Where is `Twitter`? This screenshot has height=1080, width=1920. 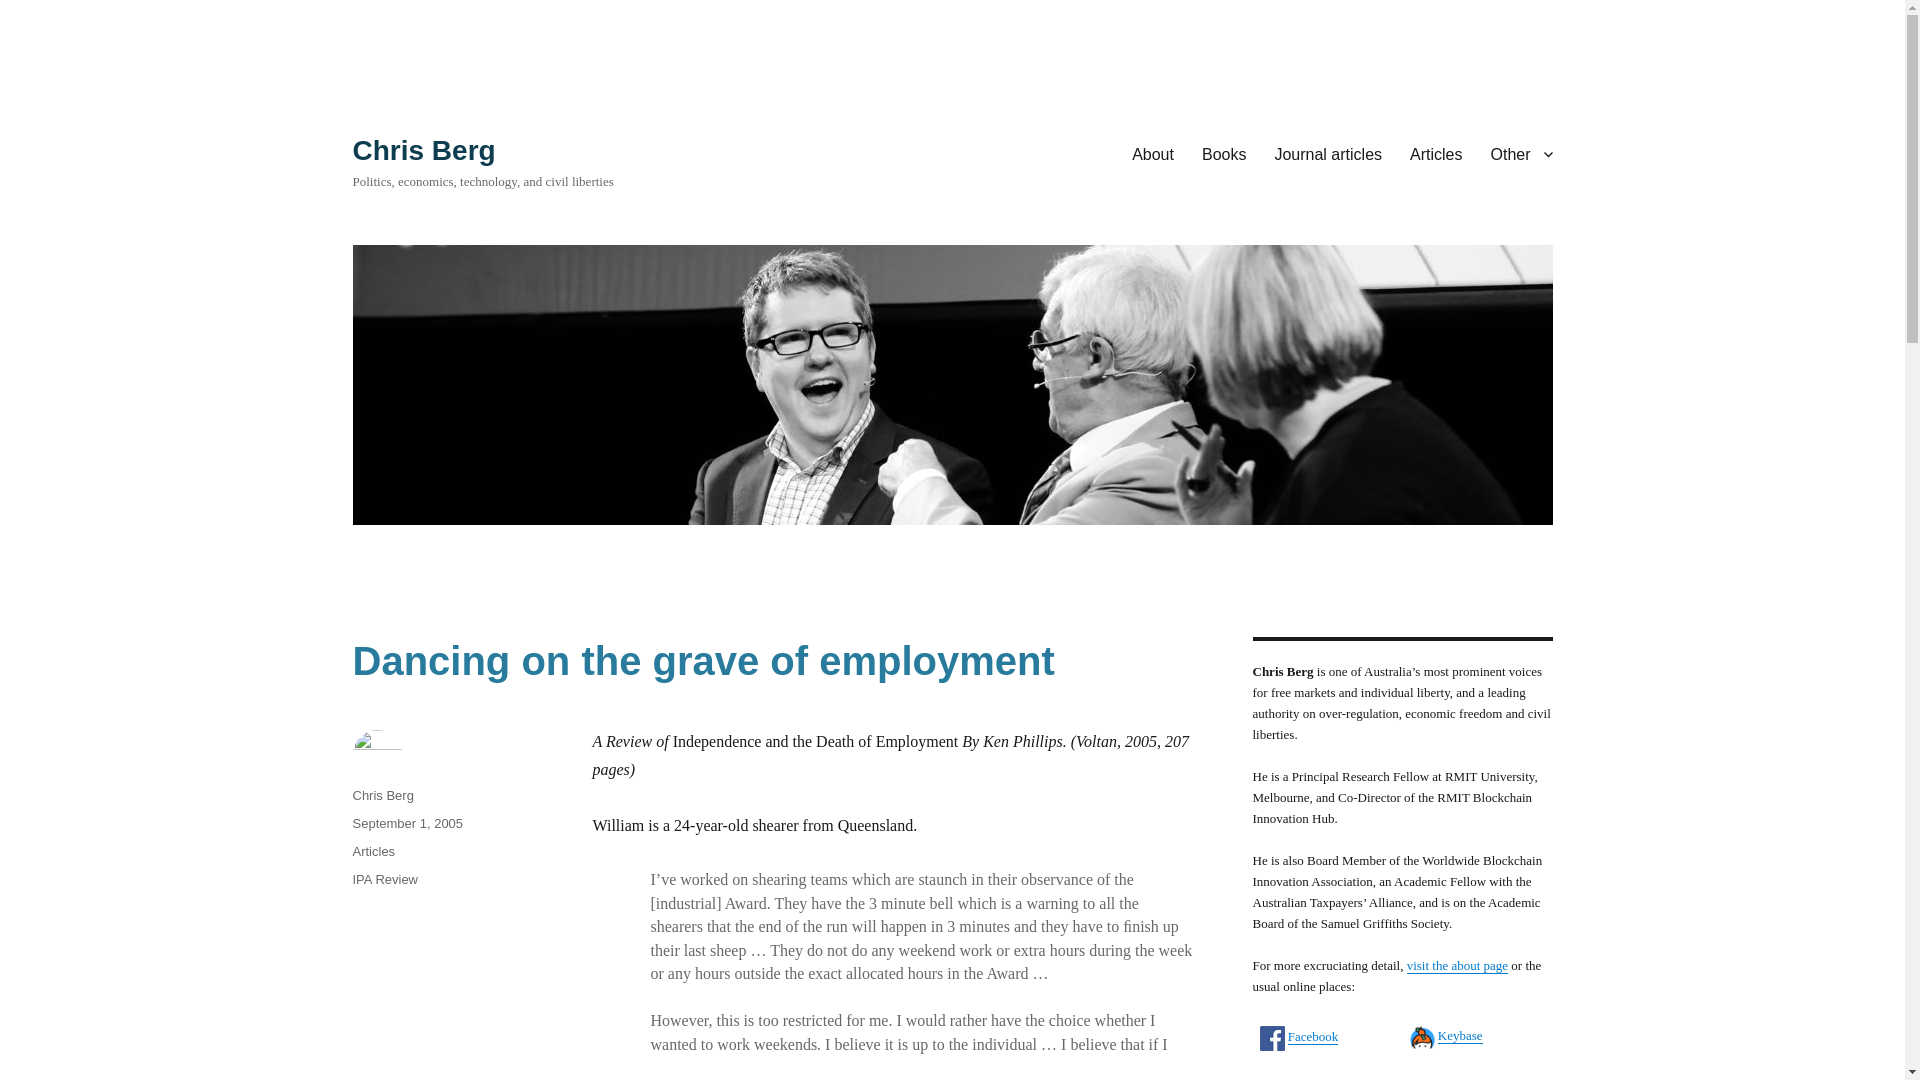
Twitter is located at coordinates (1306, 1077).